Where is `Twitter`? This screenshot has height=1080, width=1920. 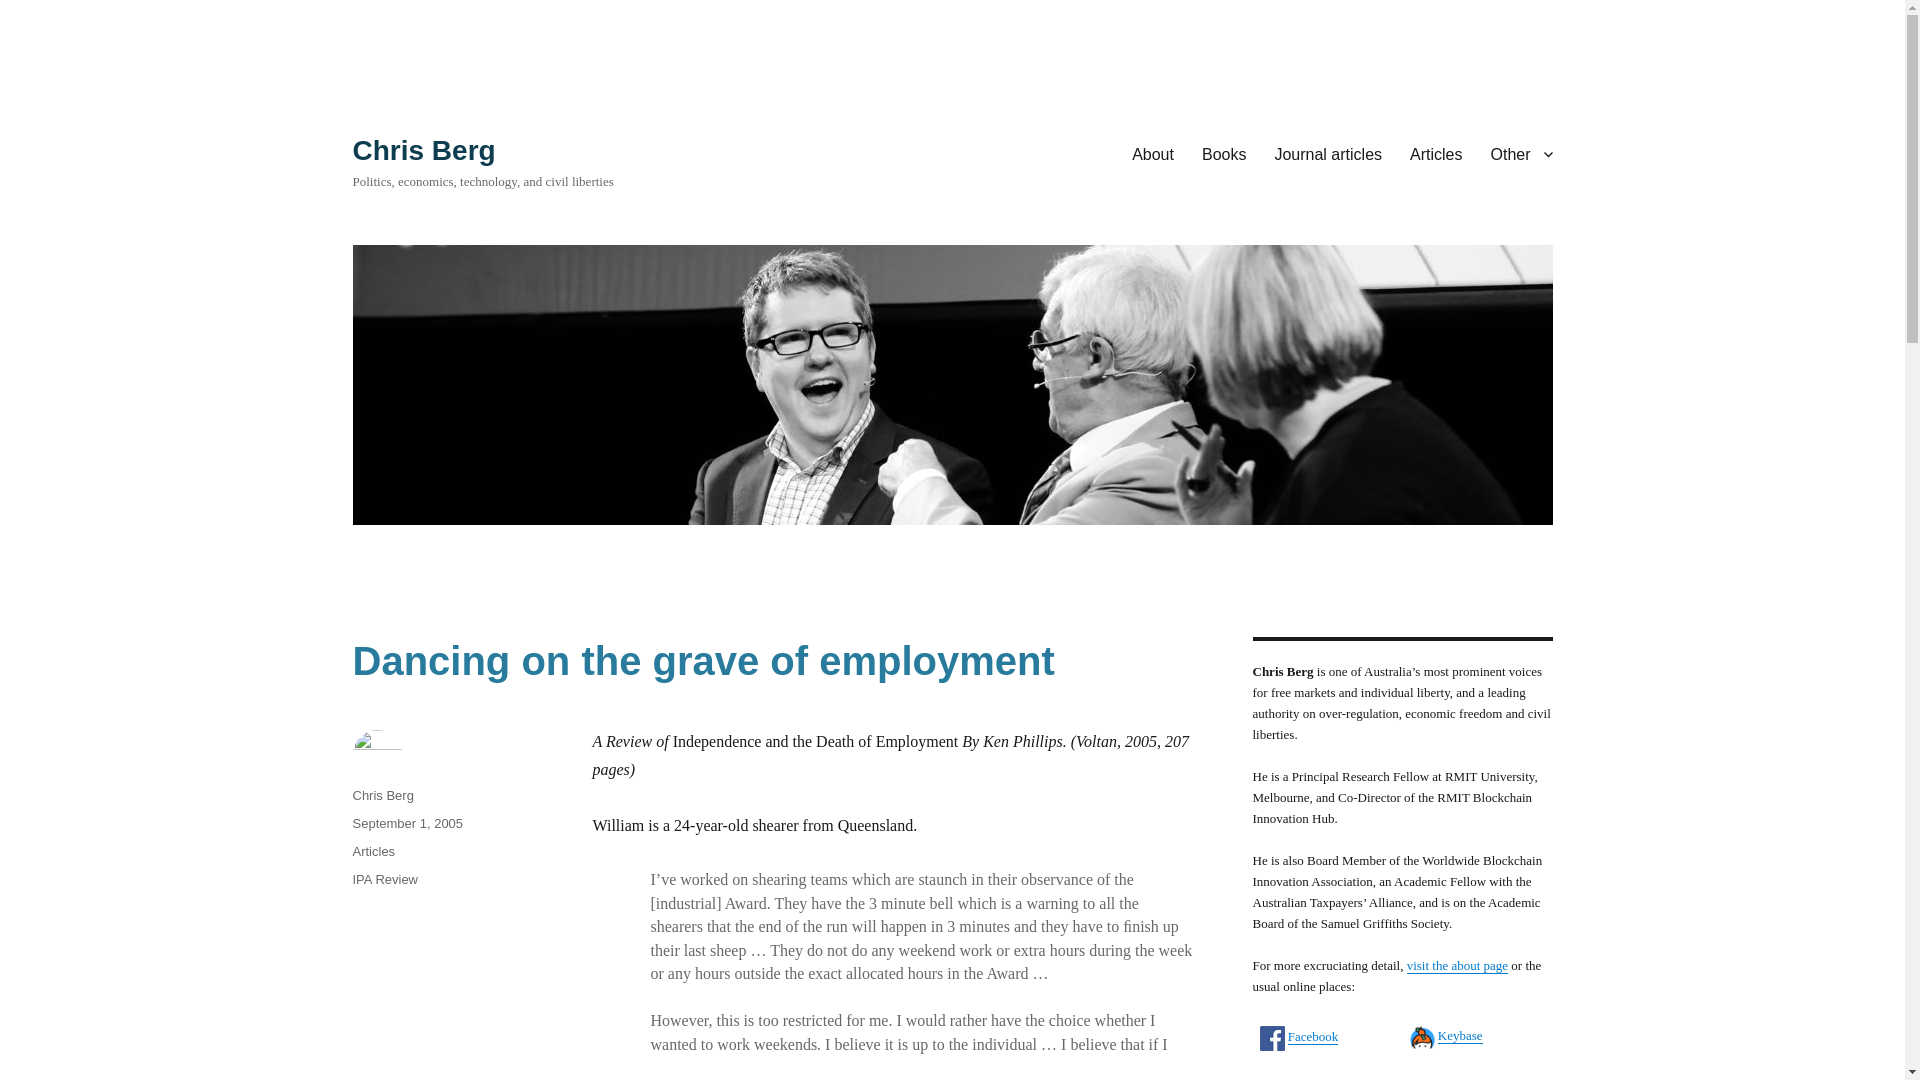
Twitter is located at coordinates (1306, 1077).